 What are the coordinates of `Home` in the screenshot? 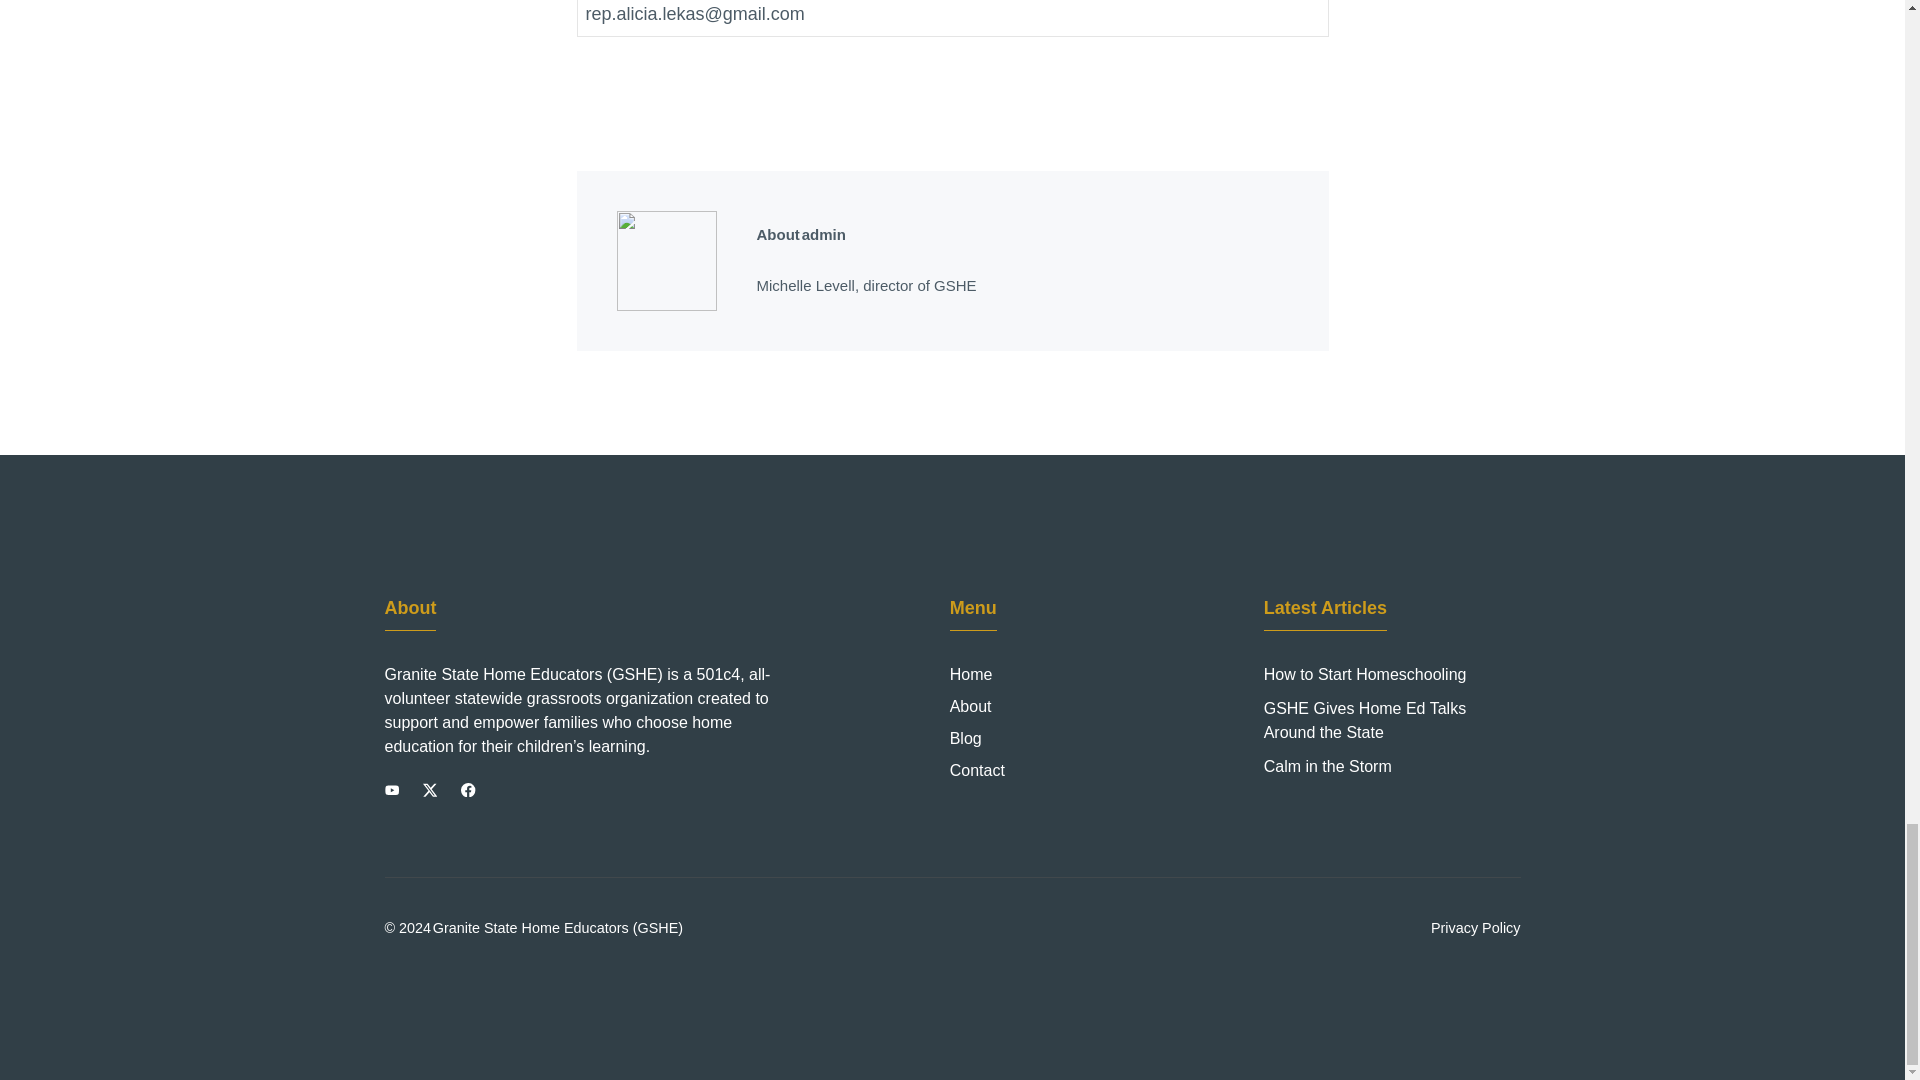 It's located at (971, 674).